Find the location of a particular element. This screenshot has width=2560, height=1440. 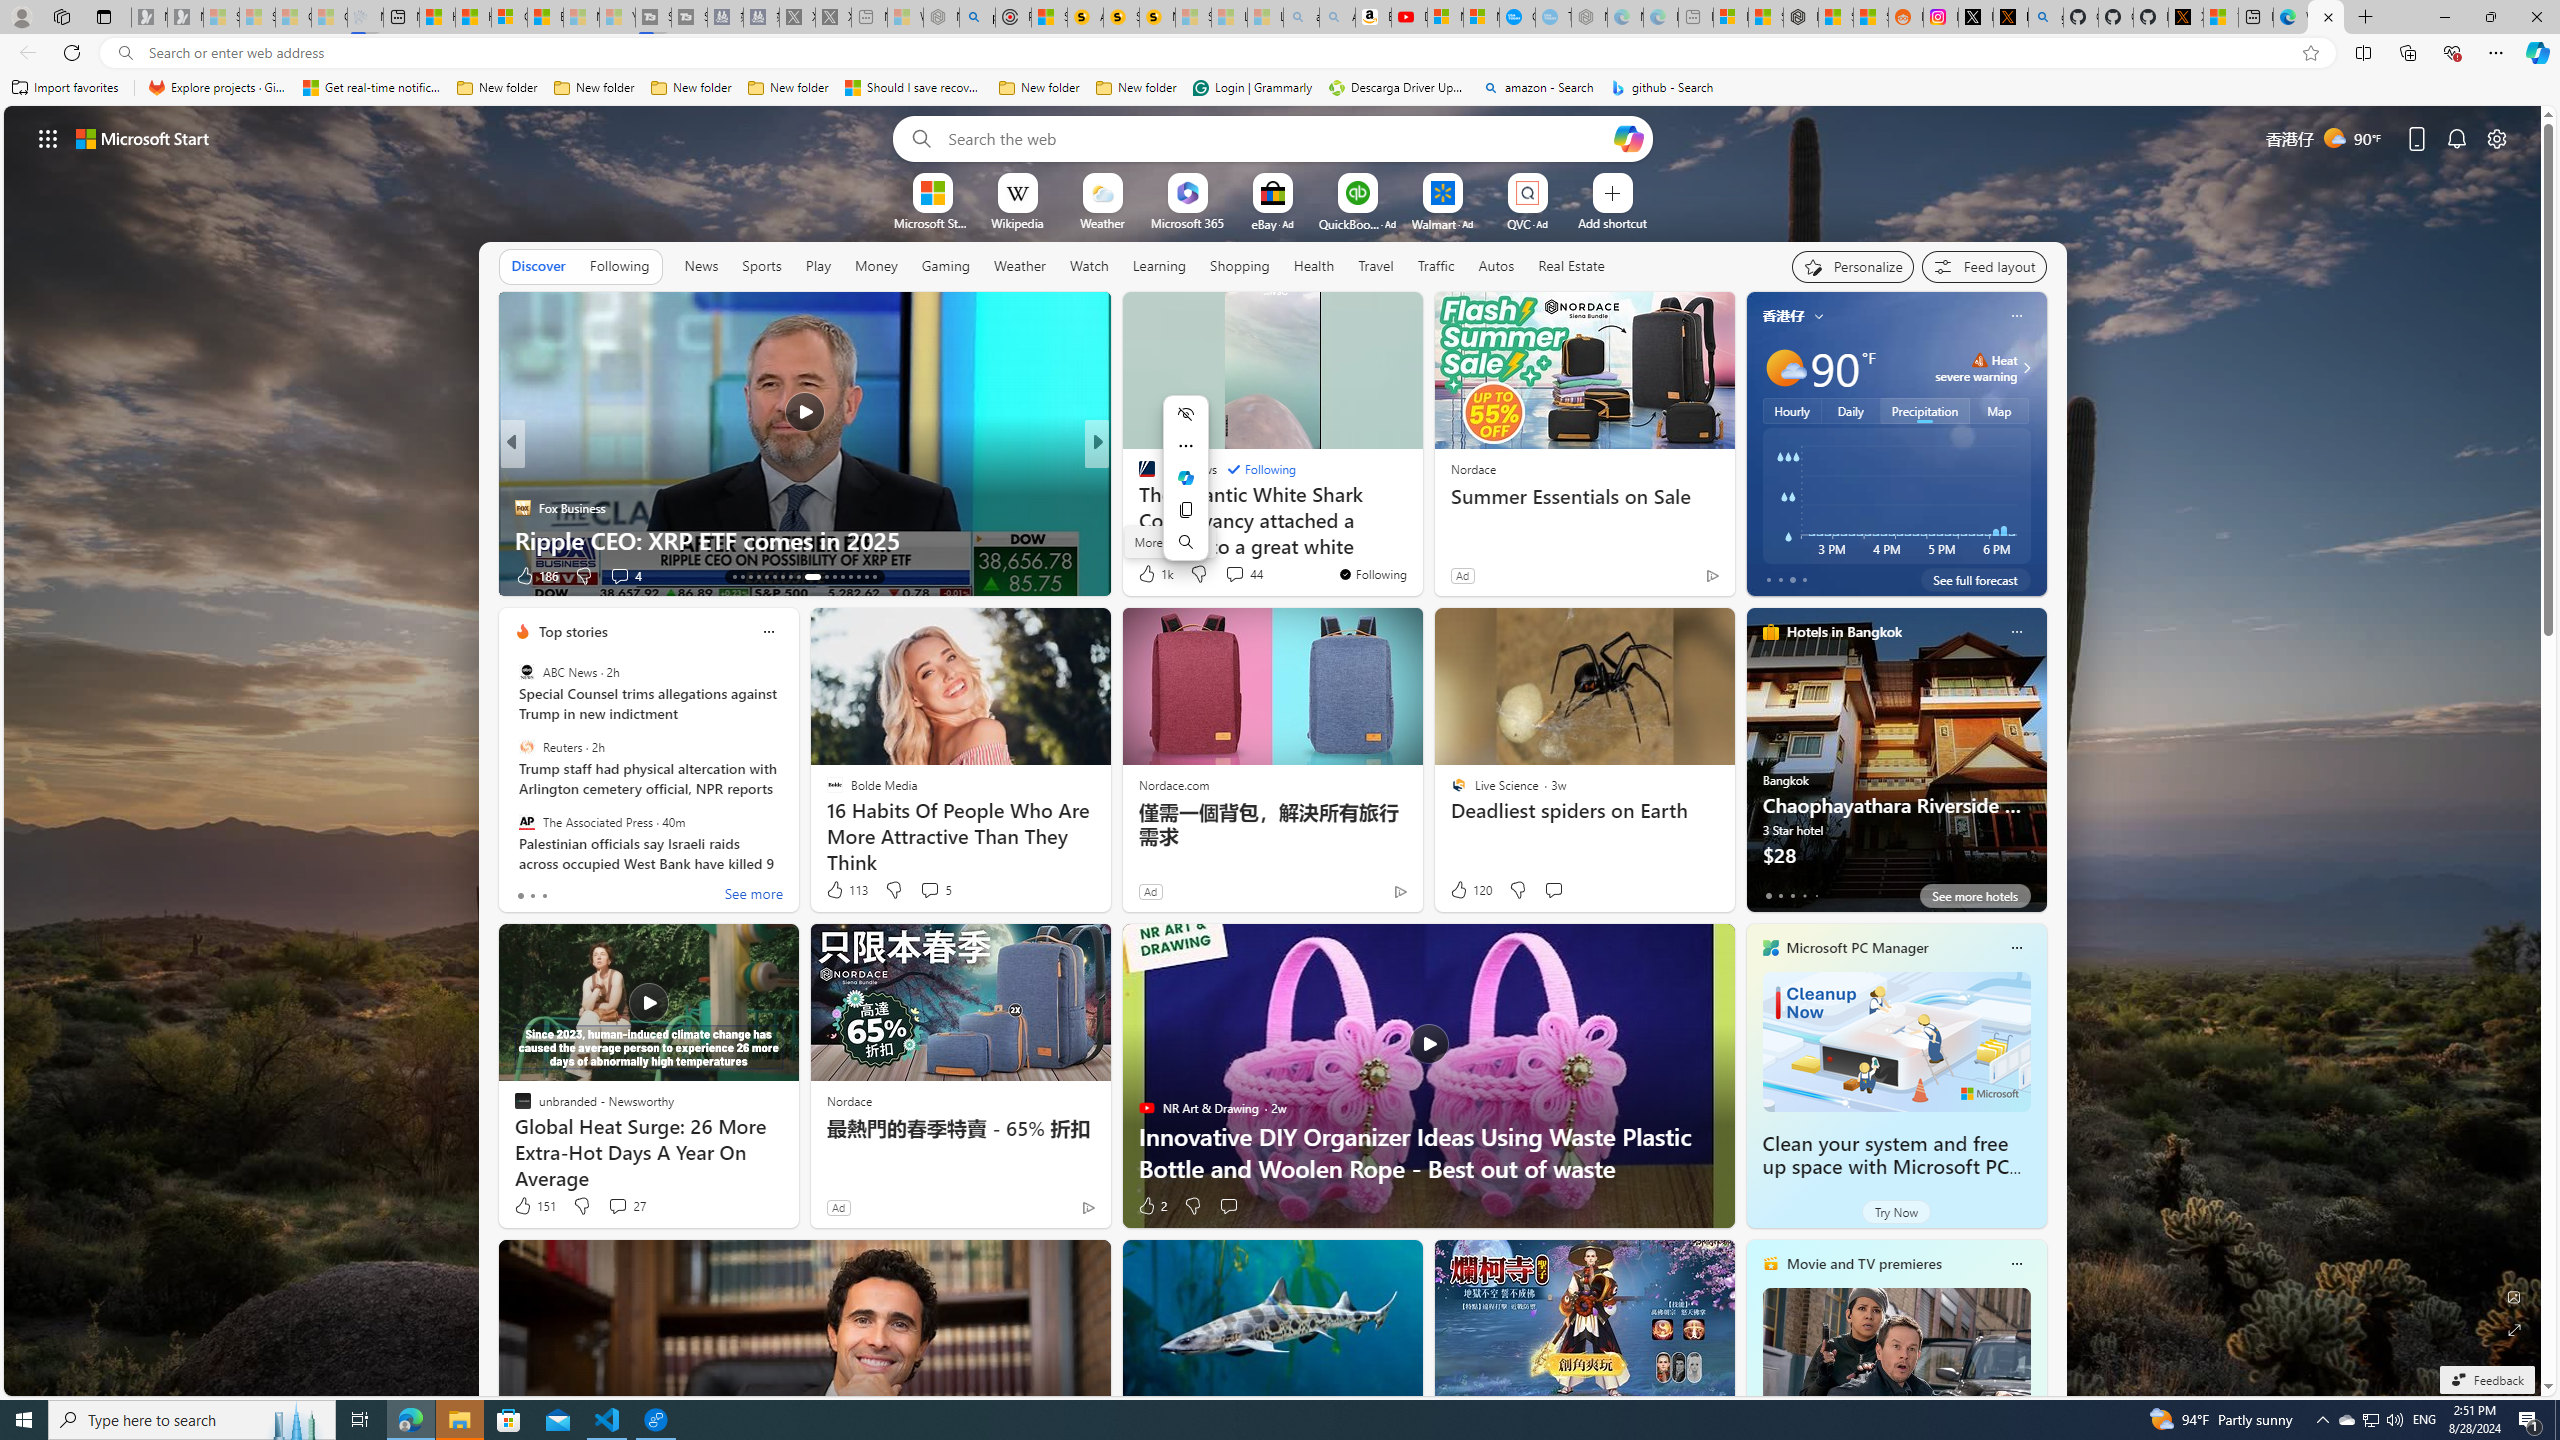

Autos is located at coordinates (1496, 266).